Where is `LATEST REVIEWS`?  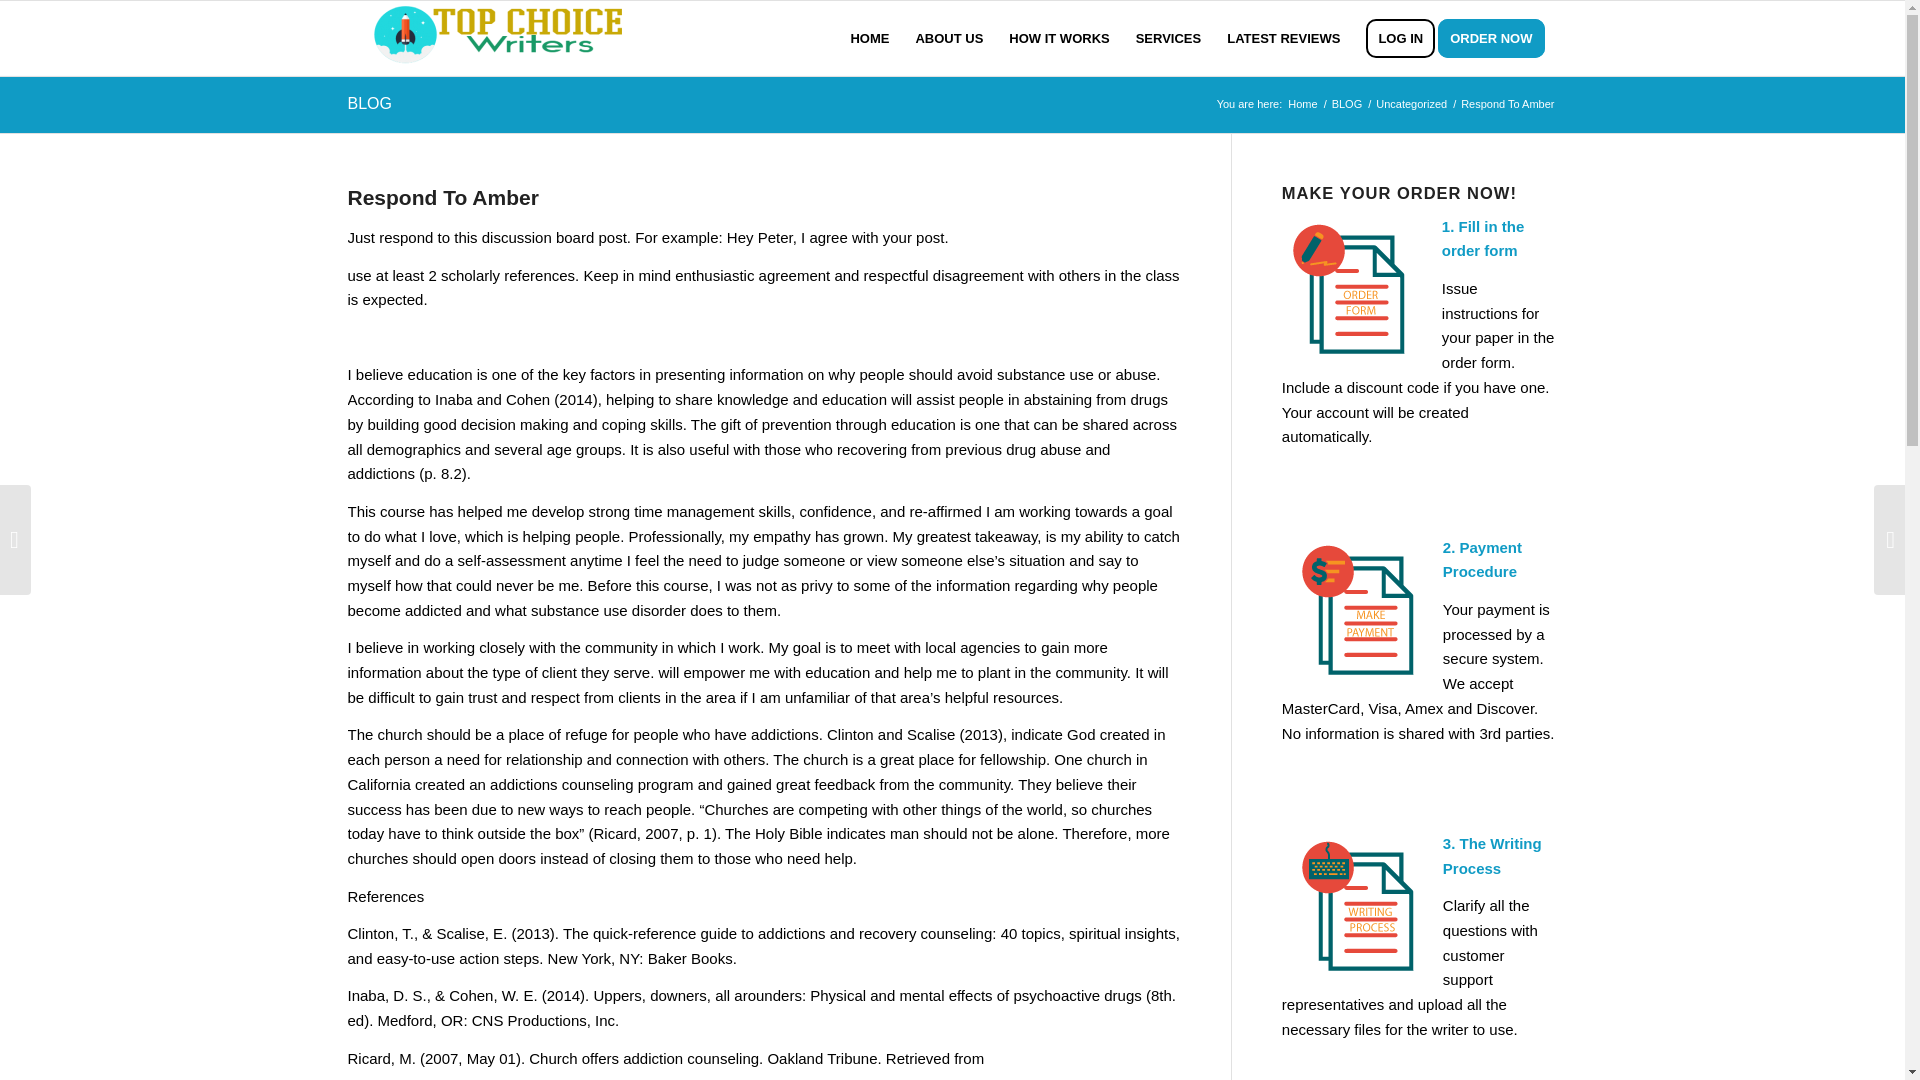
LATEST REVIEWS is located at coordinates (1283, 38).